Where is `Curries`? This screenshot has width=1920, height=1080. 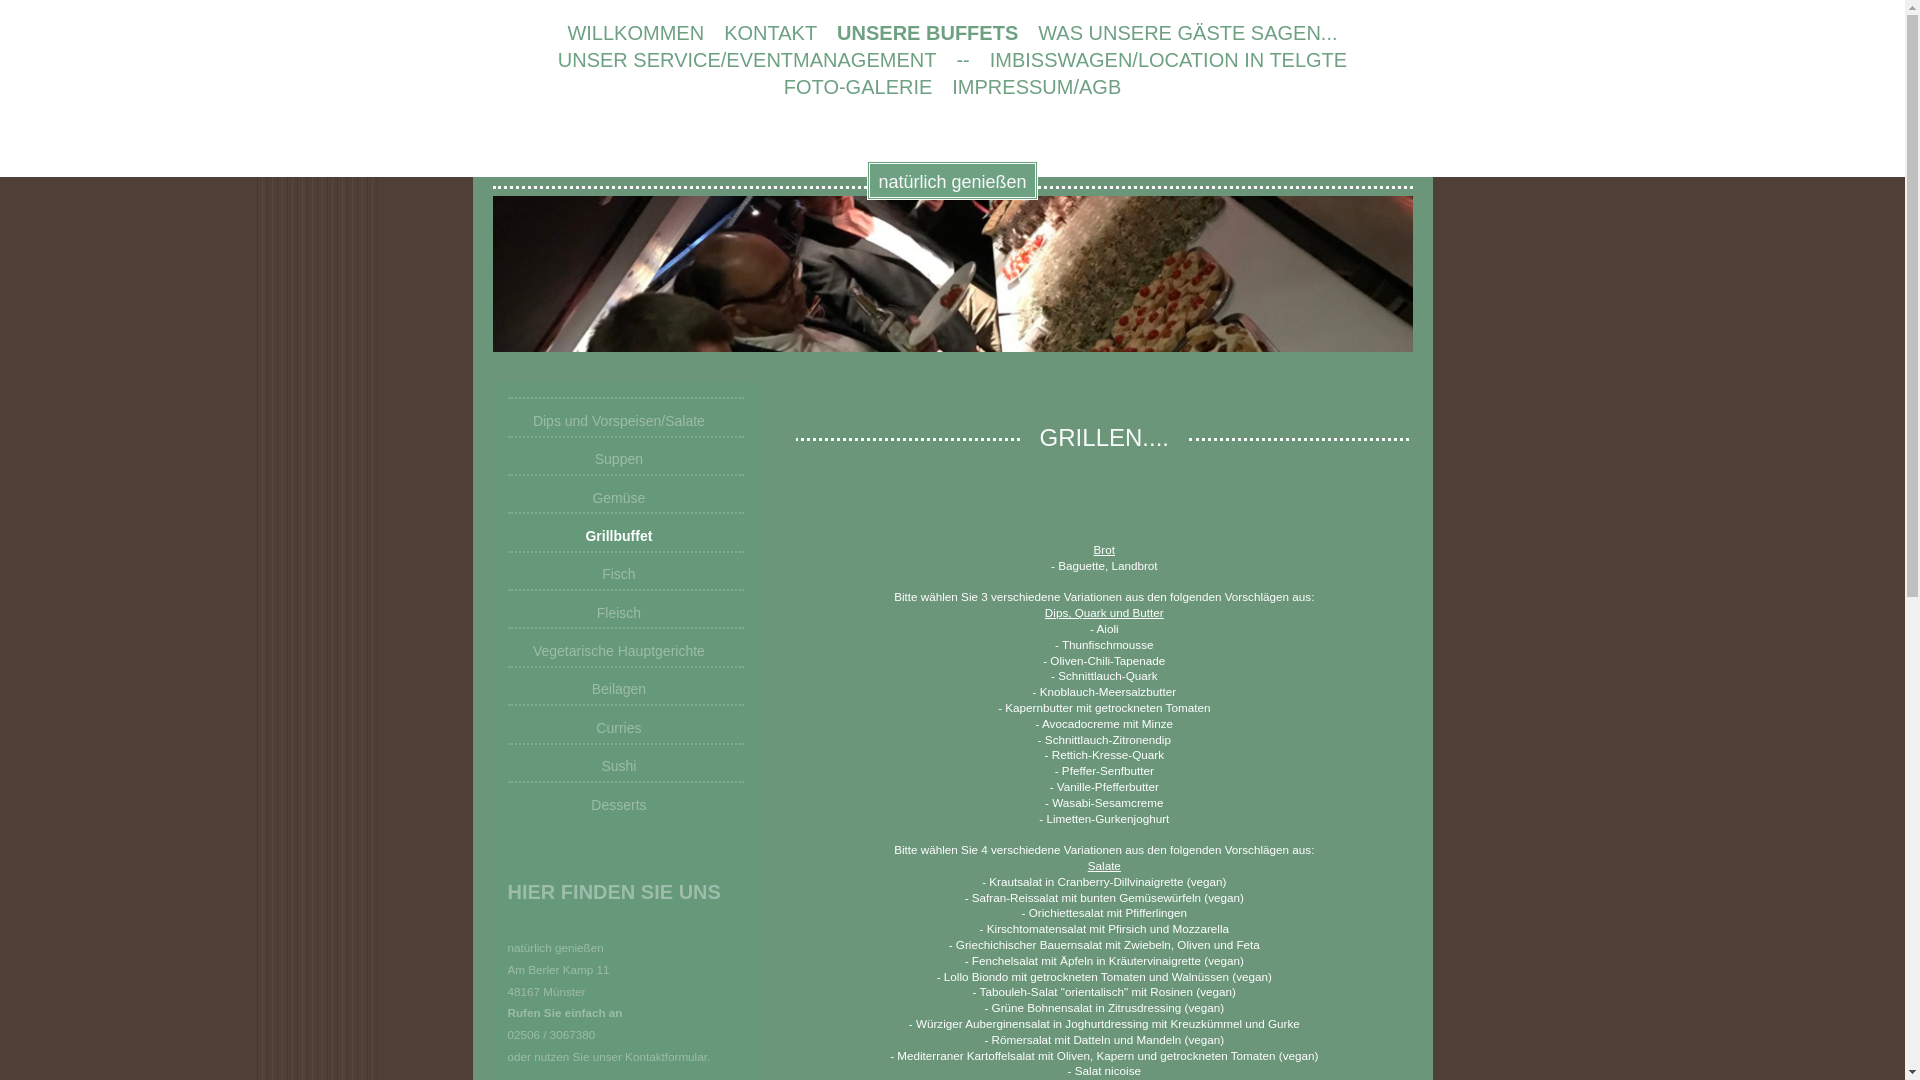 Curries is located at coordinates (626, 728).